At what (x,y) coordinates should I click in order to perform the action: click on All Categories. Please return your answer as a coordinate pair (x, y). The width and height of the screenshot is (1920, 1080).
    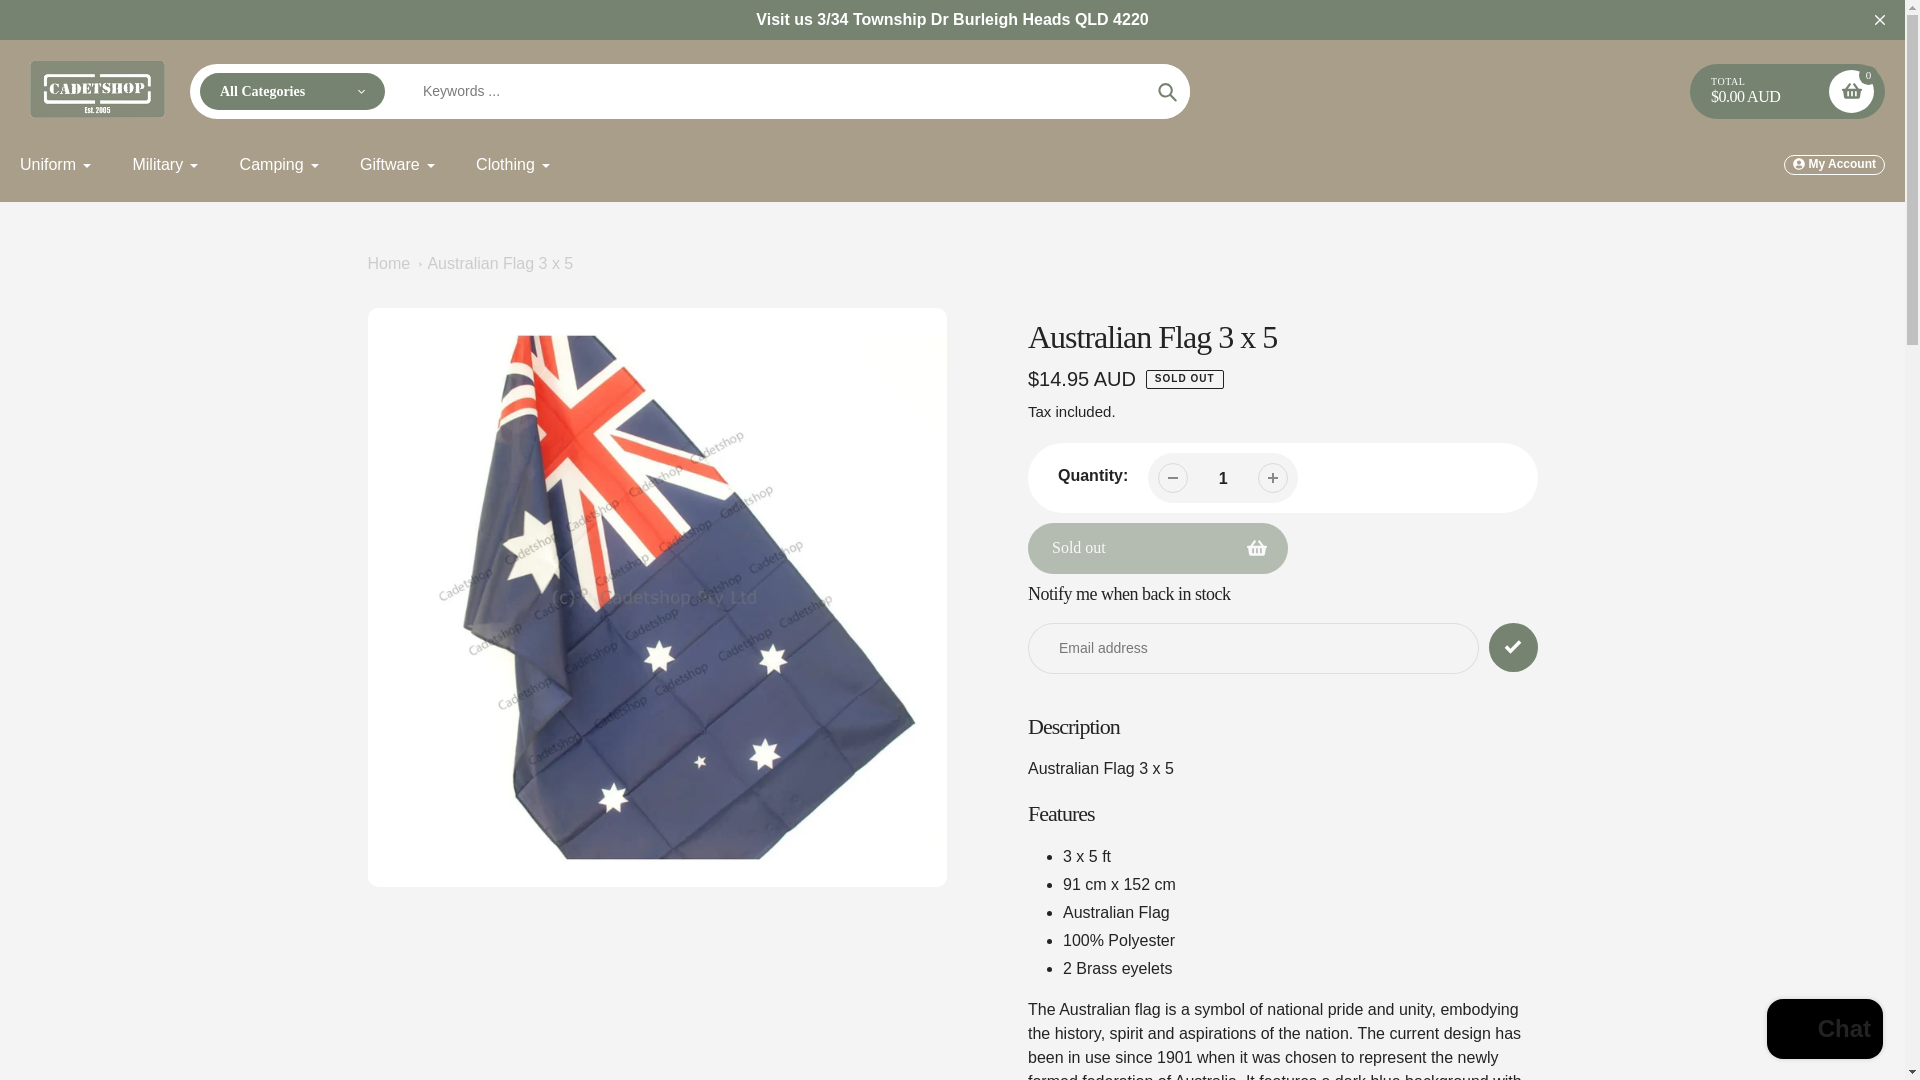
    Looking at the image, I should click on (292, 92).